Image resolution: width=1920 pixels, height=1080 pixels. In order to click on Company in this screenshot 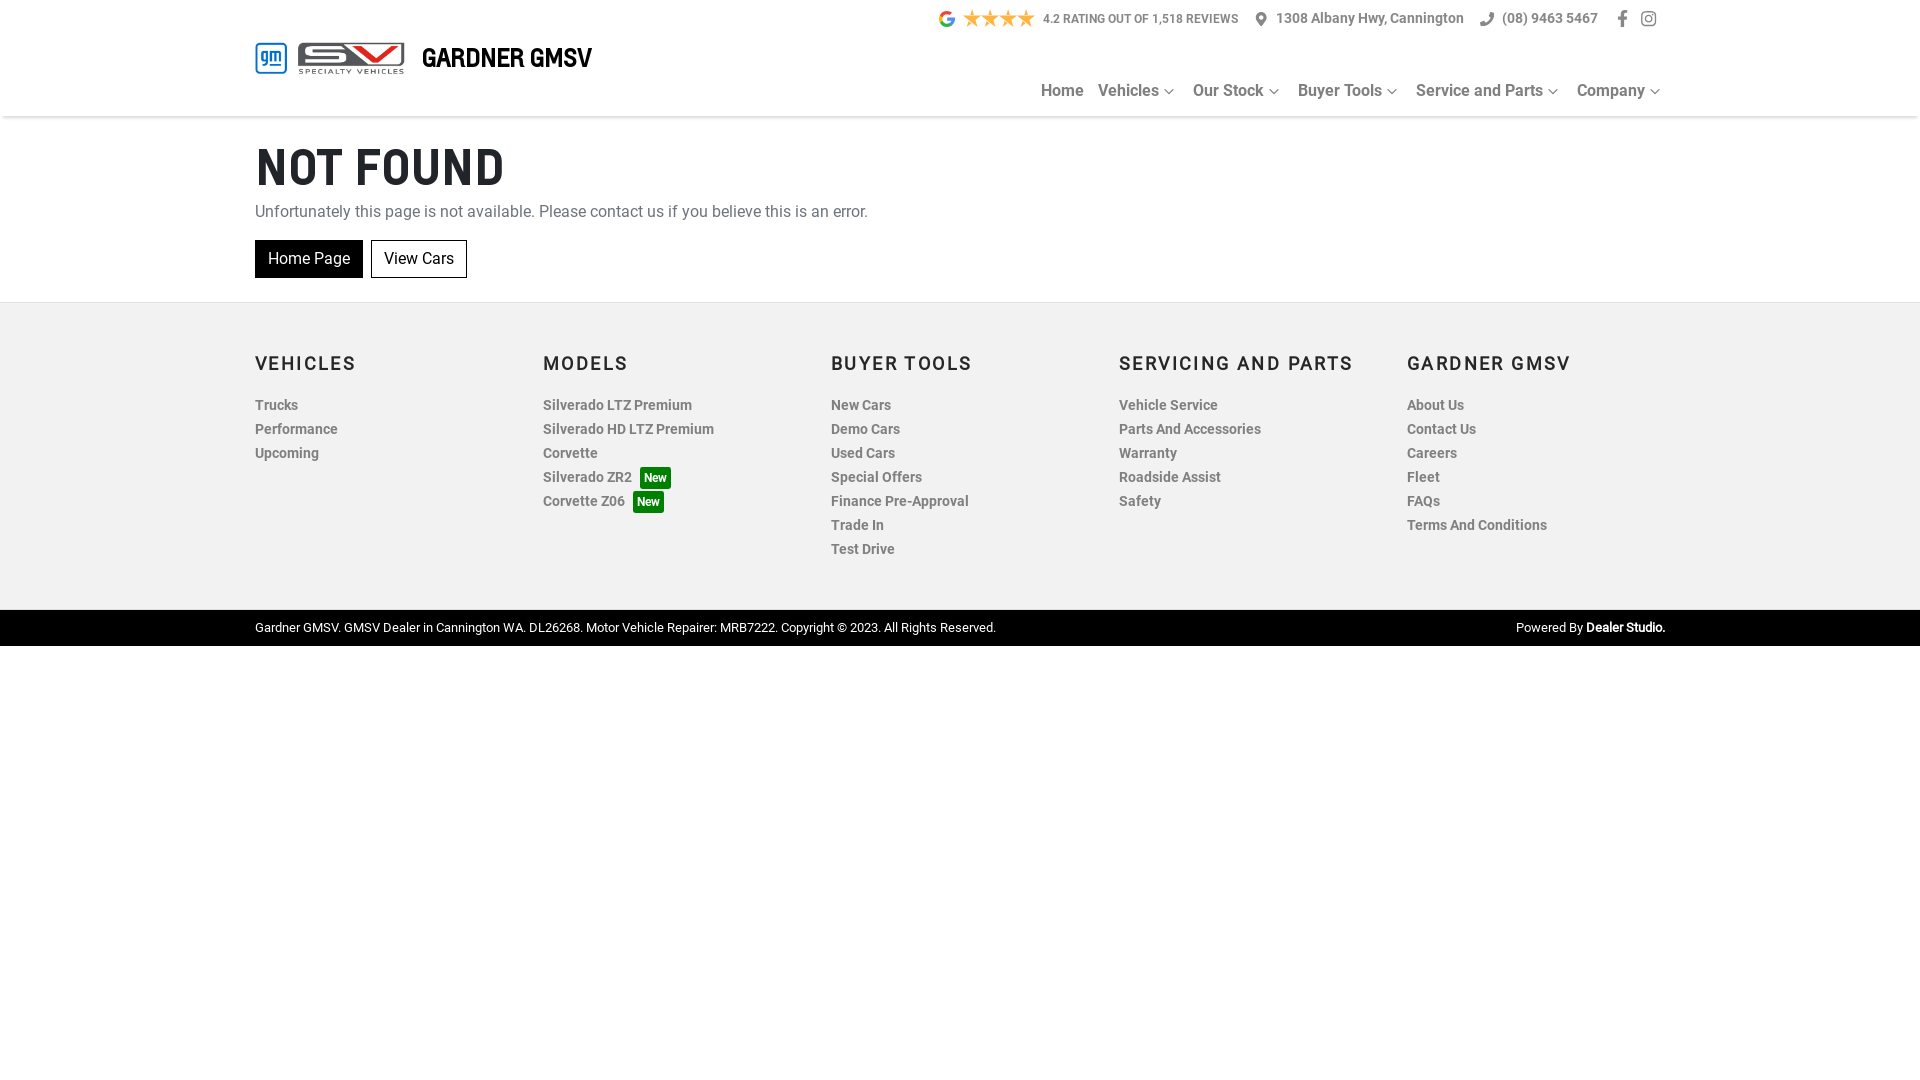, I will do `click(1614, 91)`.